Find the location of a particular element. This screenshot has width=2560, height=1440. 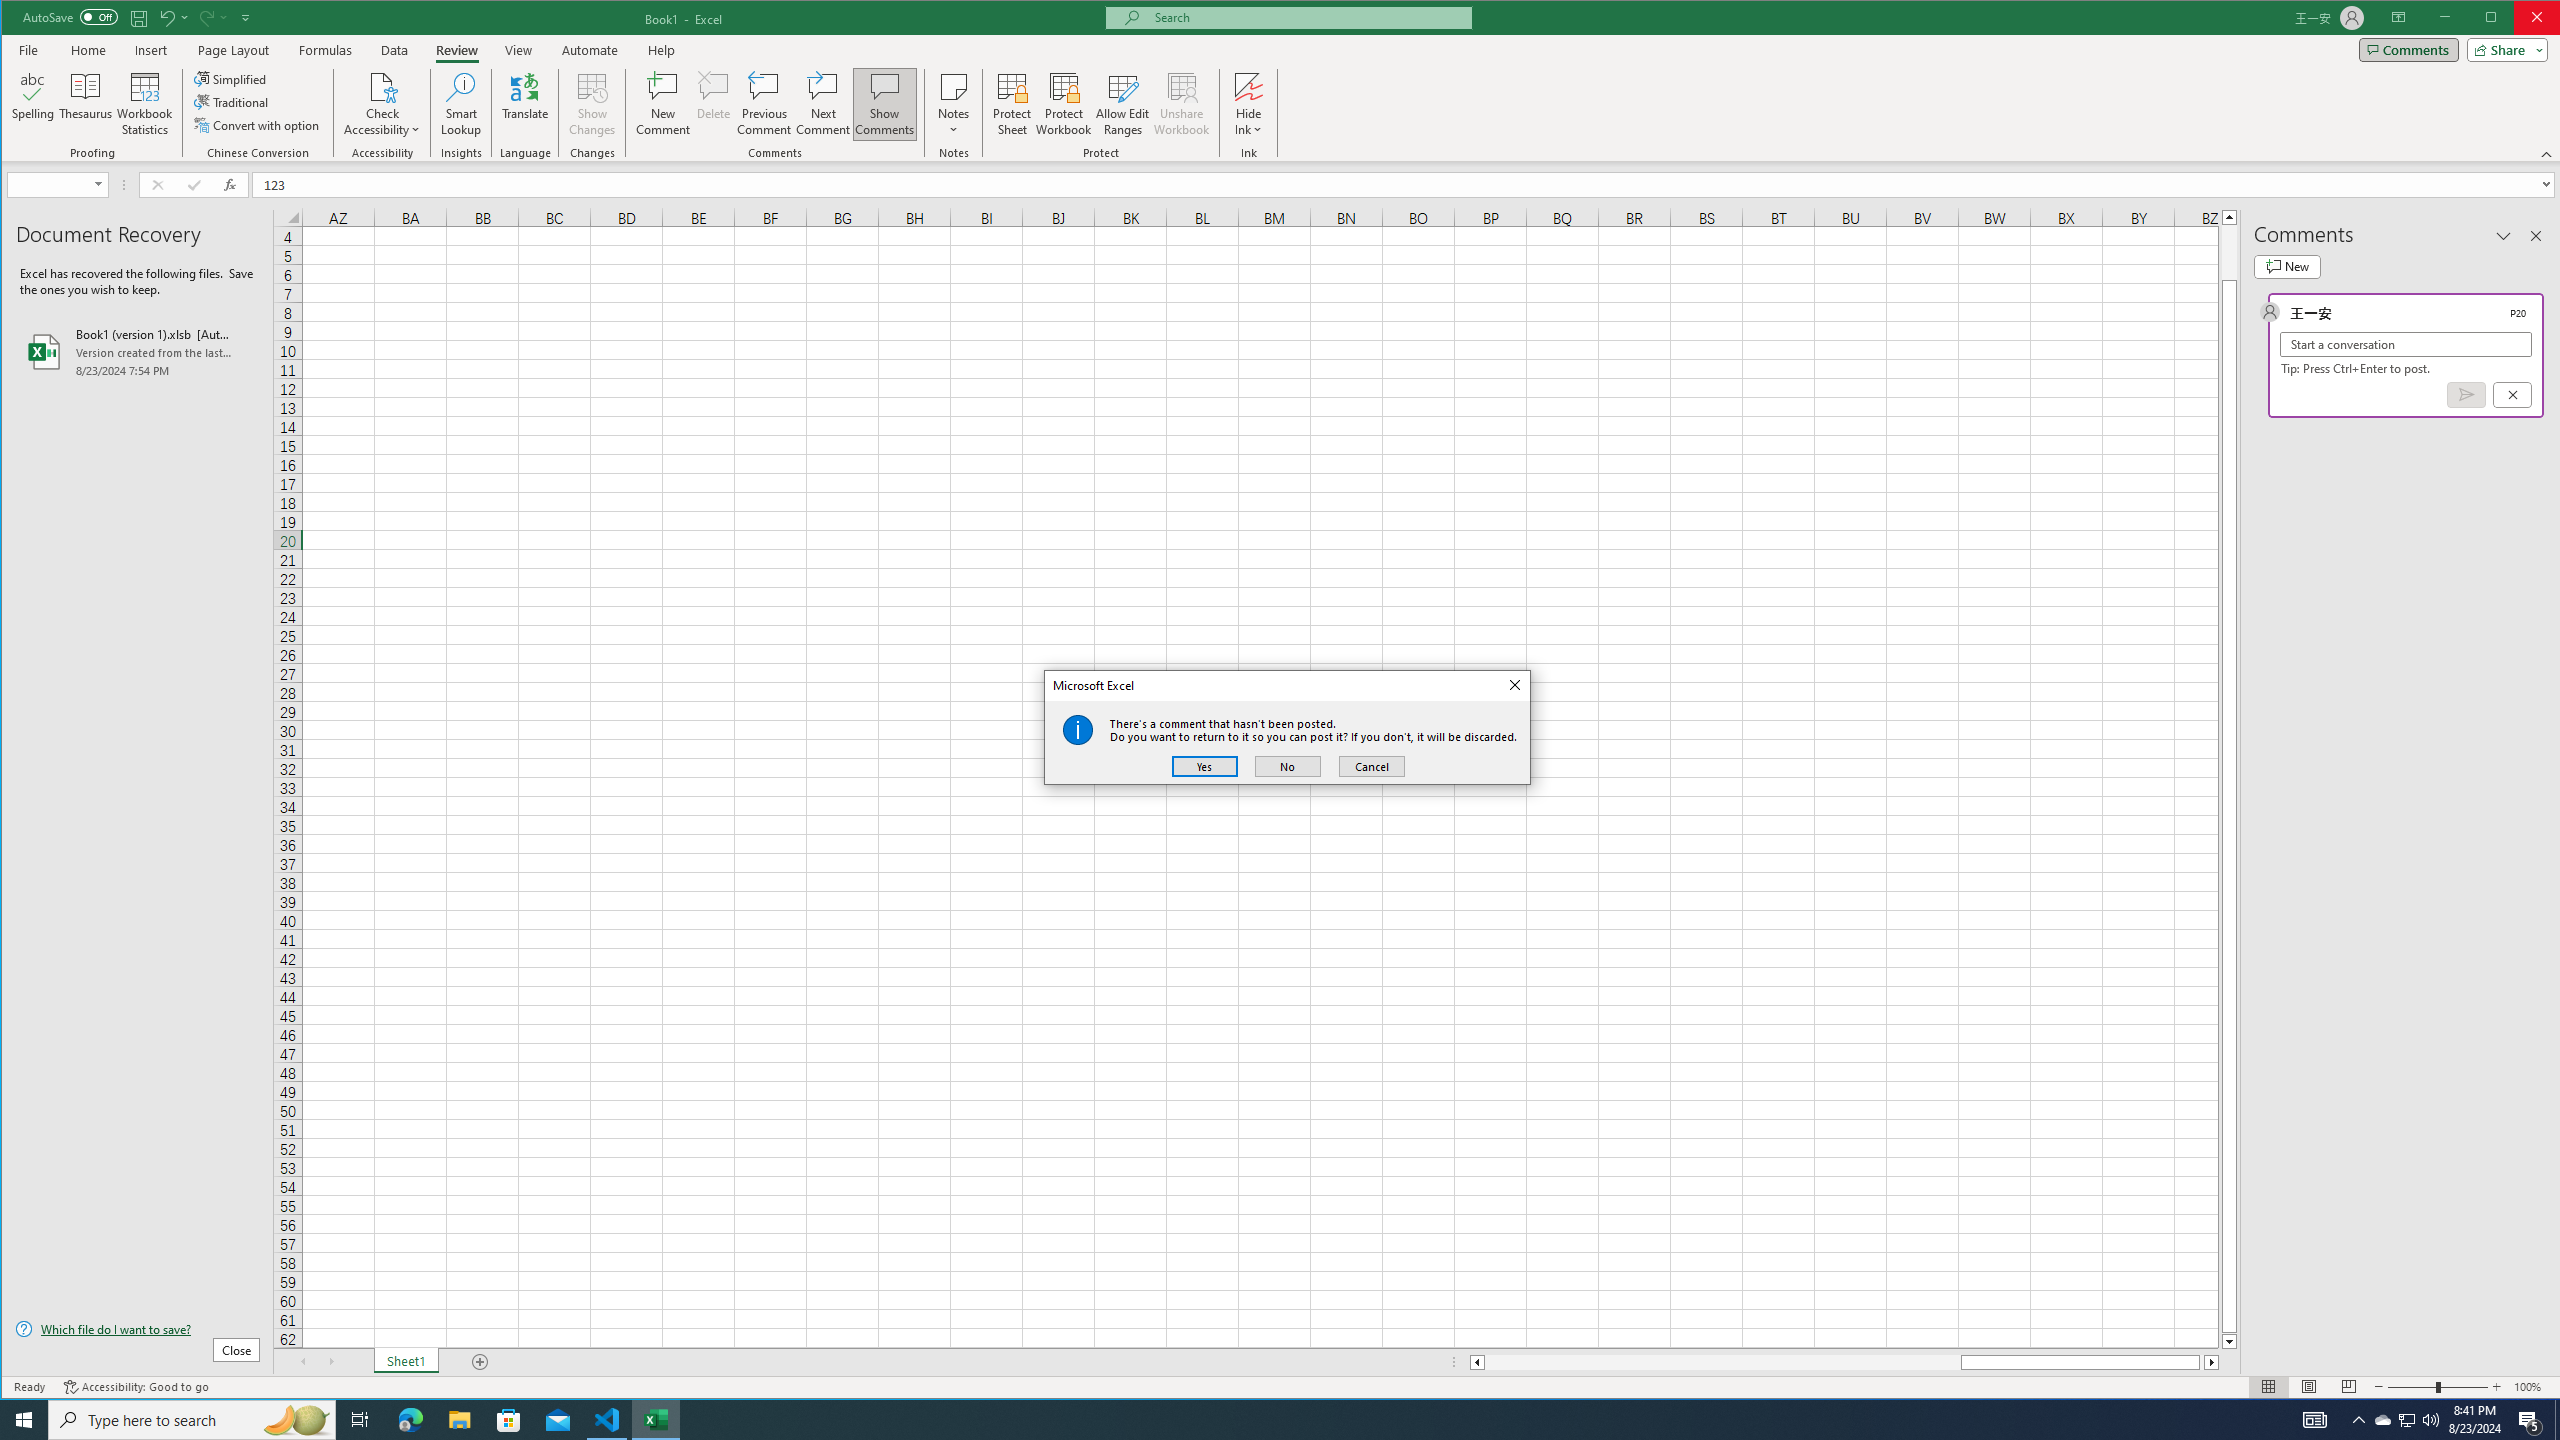

Simplified is located at coordinates (232, 78).